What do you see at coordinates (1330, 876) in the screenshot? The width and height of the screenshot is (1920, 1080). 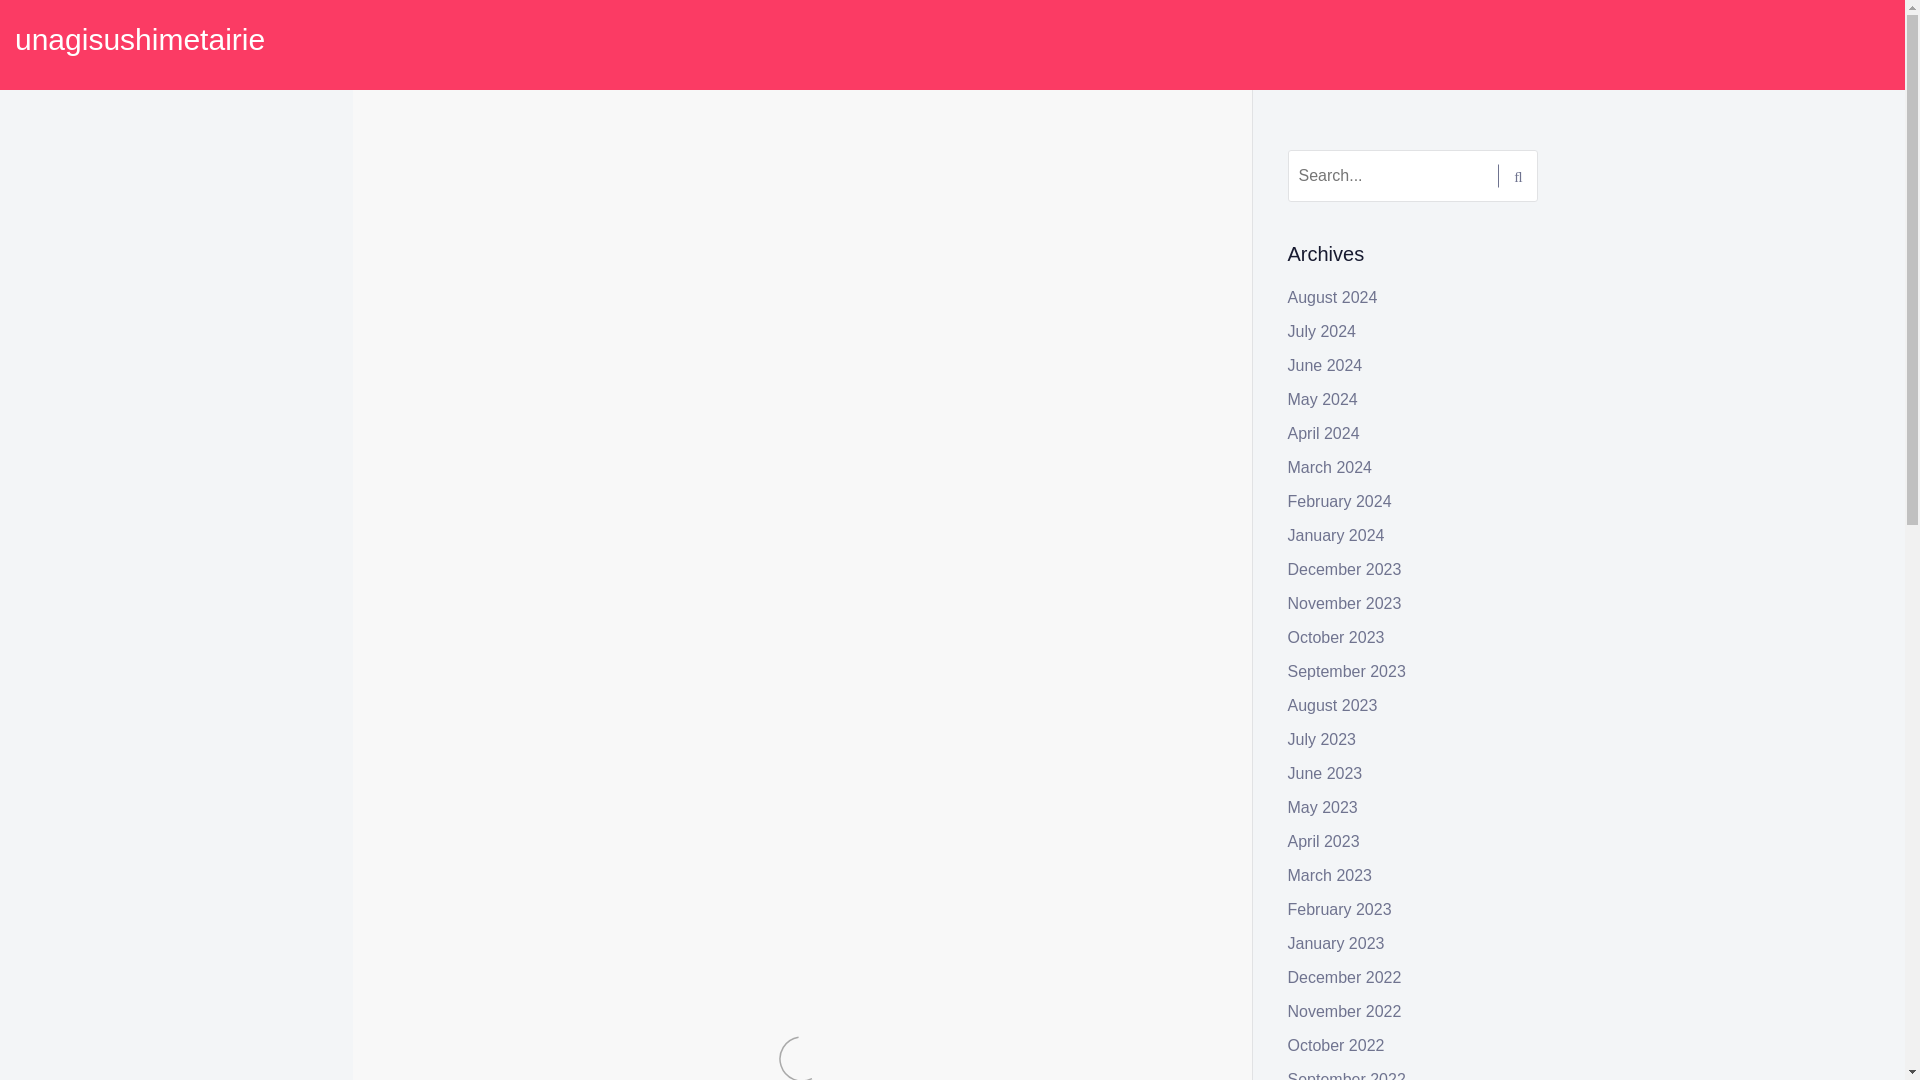 I see `March 2023` at bounding box center [1330, 876].